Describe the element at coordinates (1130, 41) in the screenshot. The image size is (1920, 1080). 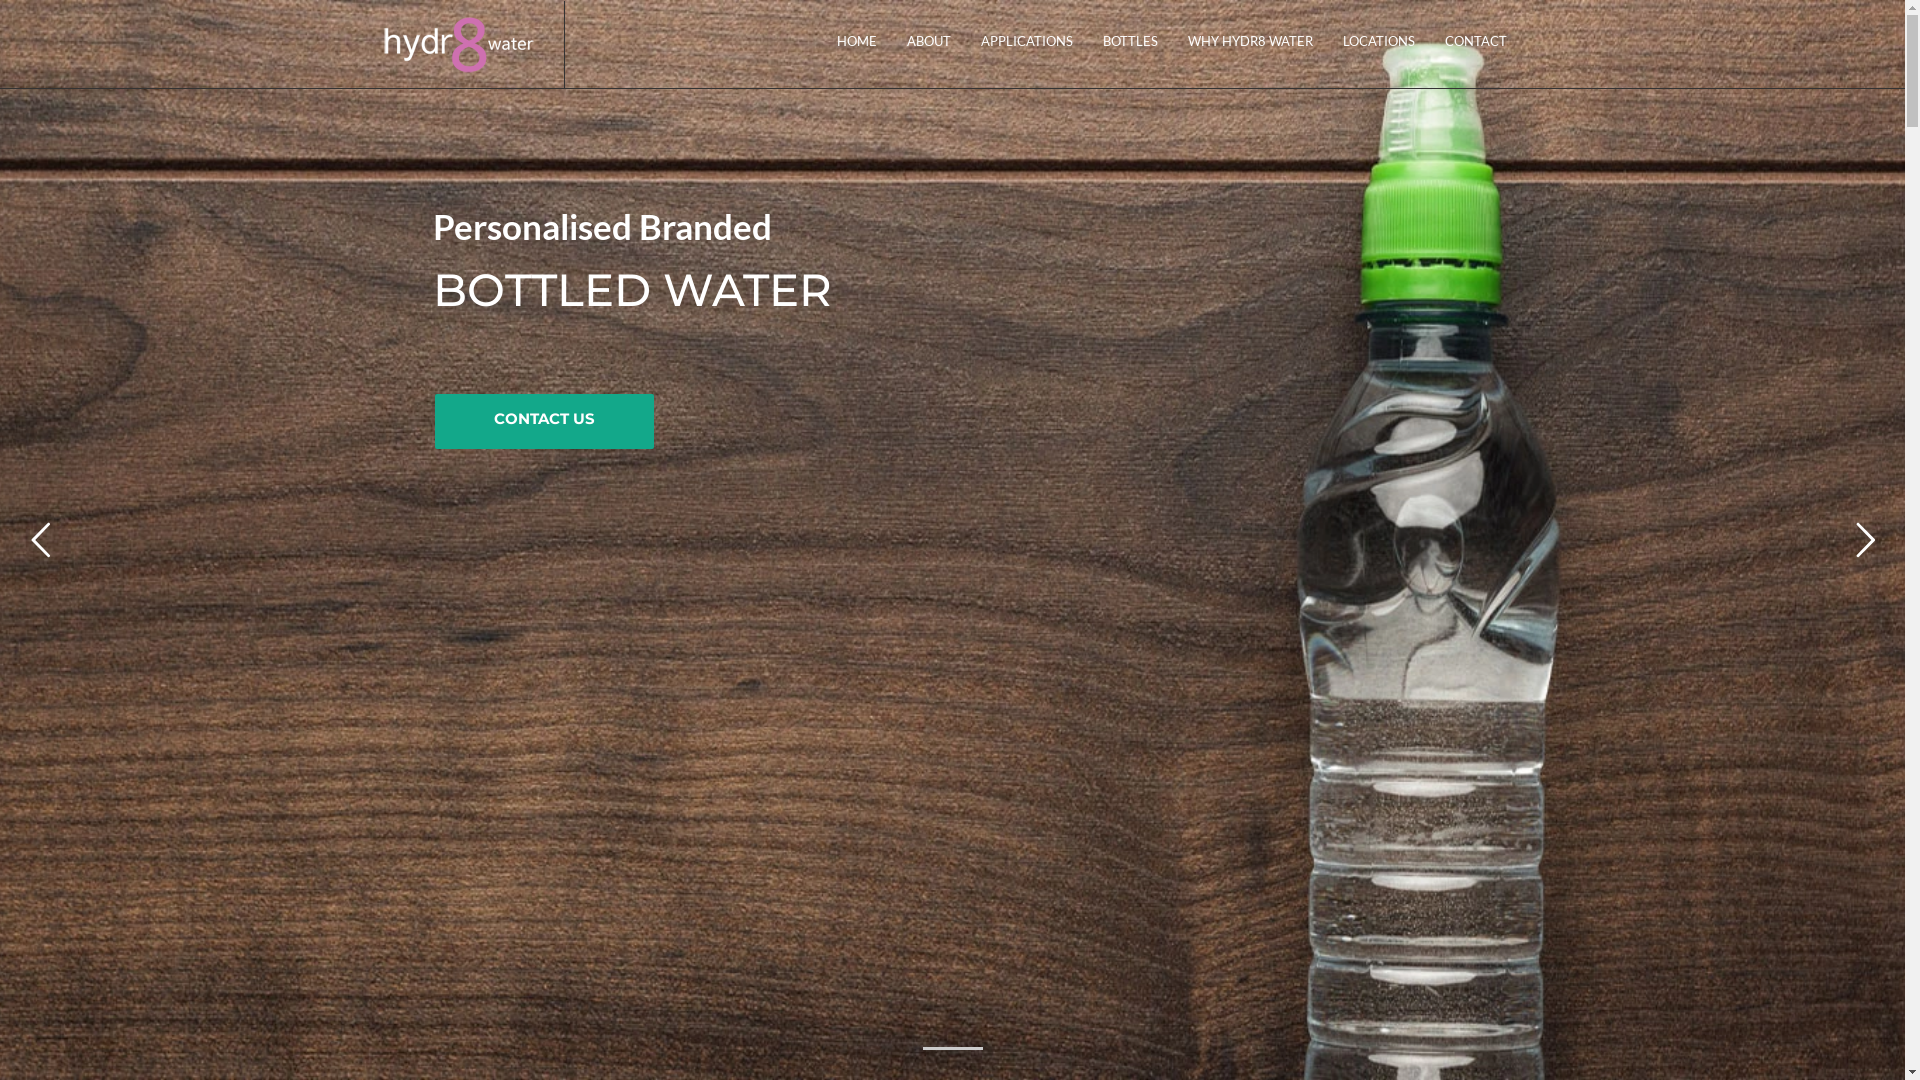
I see `BOTTLES` at that location.